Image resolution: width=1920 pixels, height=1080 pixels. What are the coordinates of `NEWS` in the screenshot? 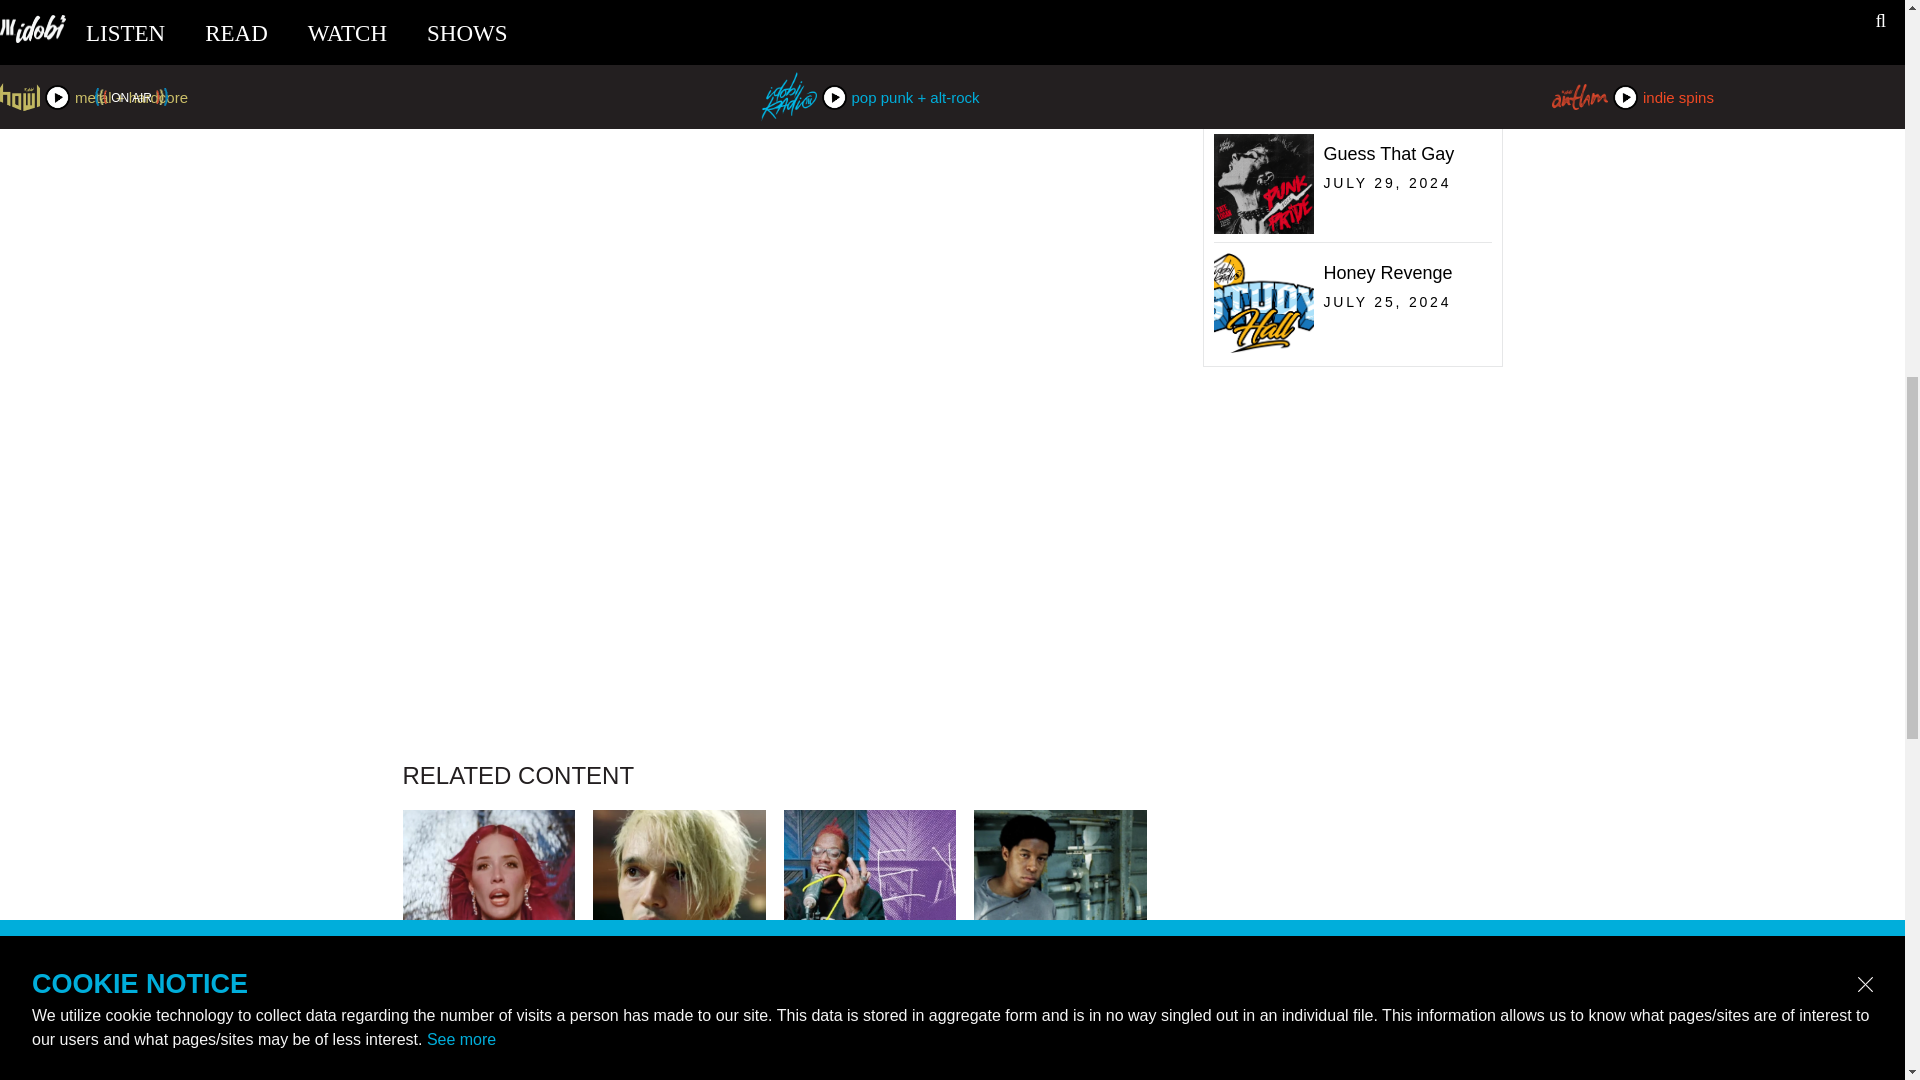 It's located at (1348, 109).